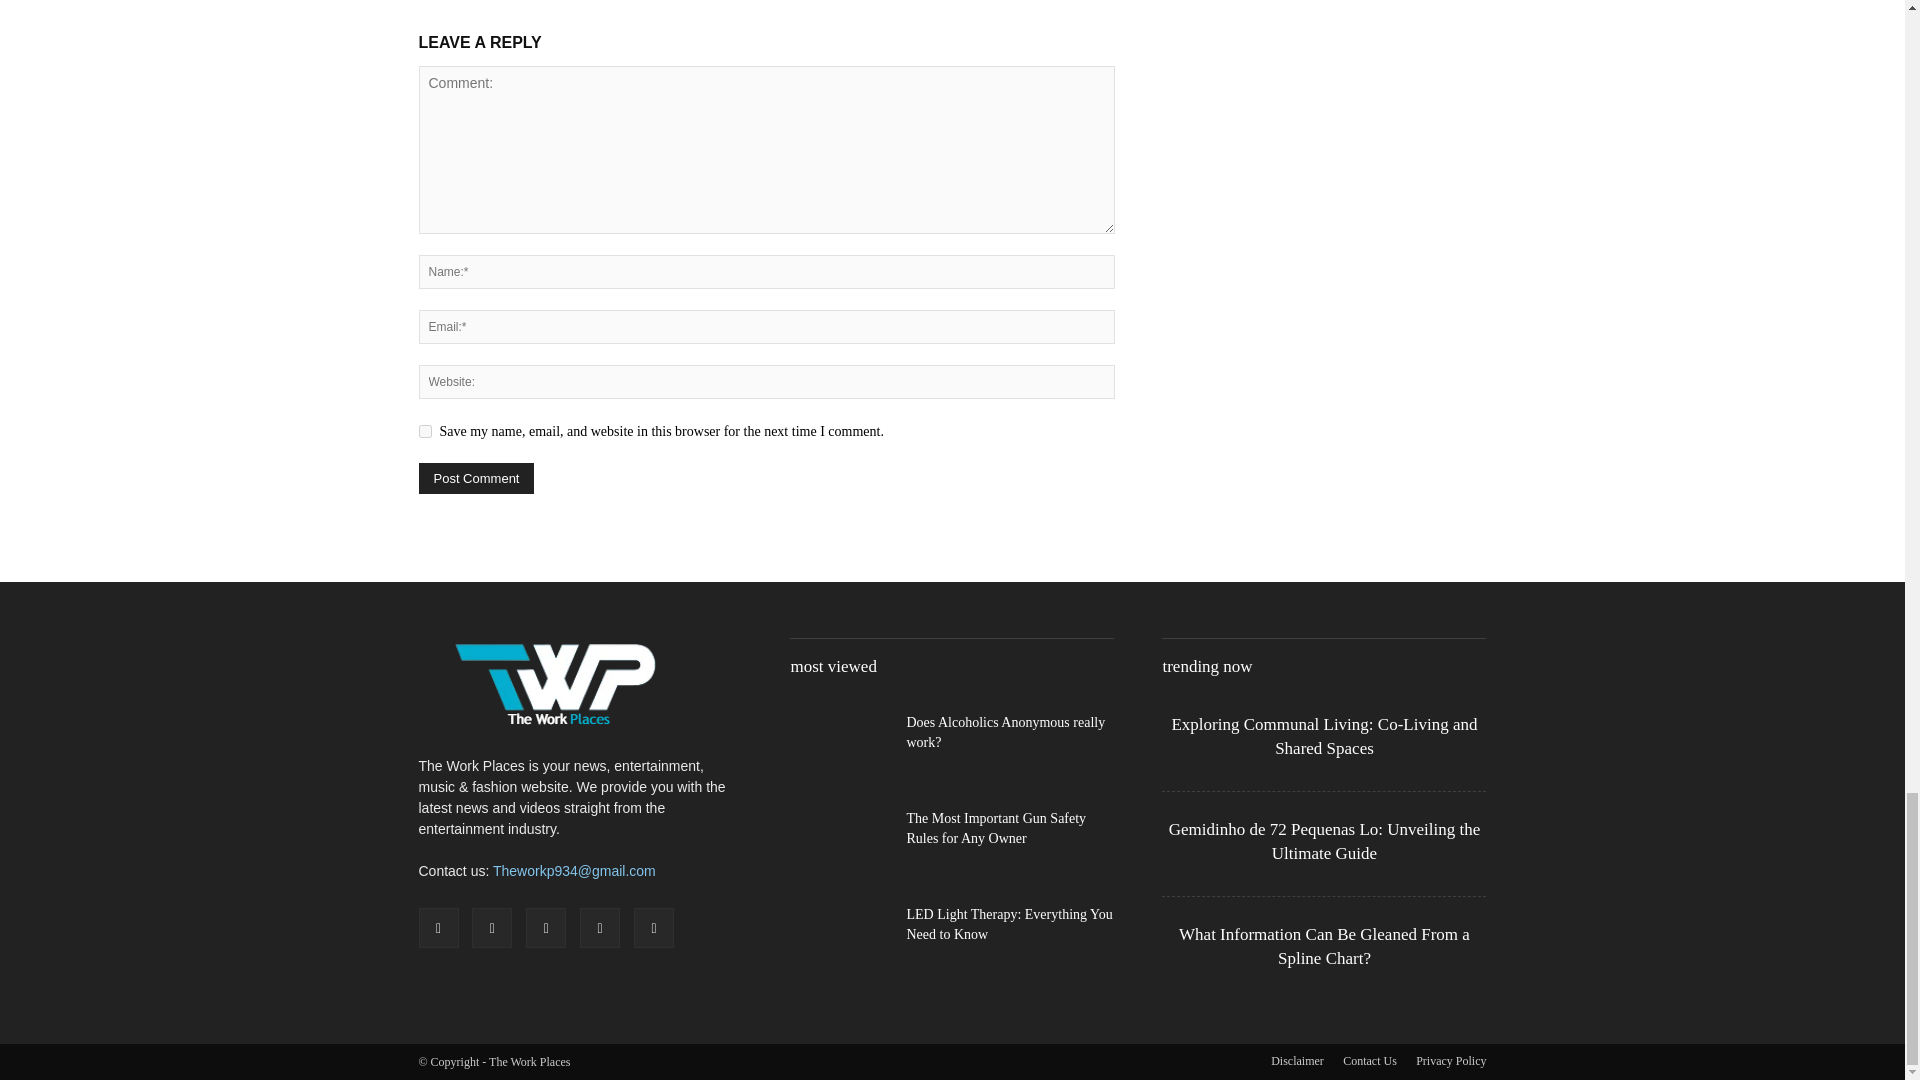 Image resolution: width=1920 pixels, height=1080 pixels. I want to click on Post Comment, so click(476, 478).